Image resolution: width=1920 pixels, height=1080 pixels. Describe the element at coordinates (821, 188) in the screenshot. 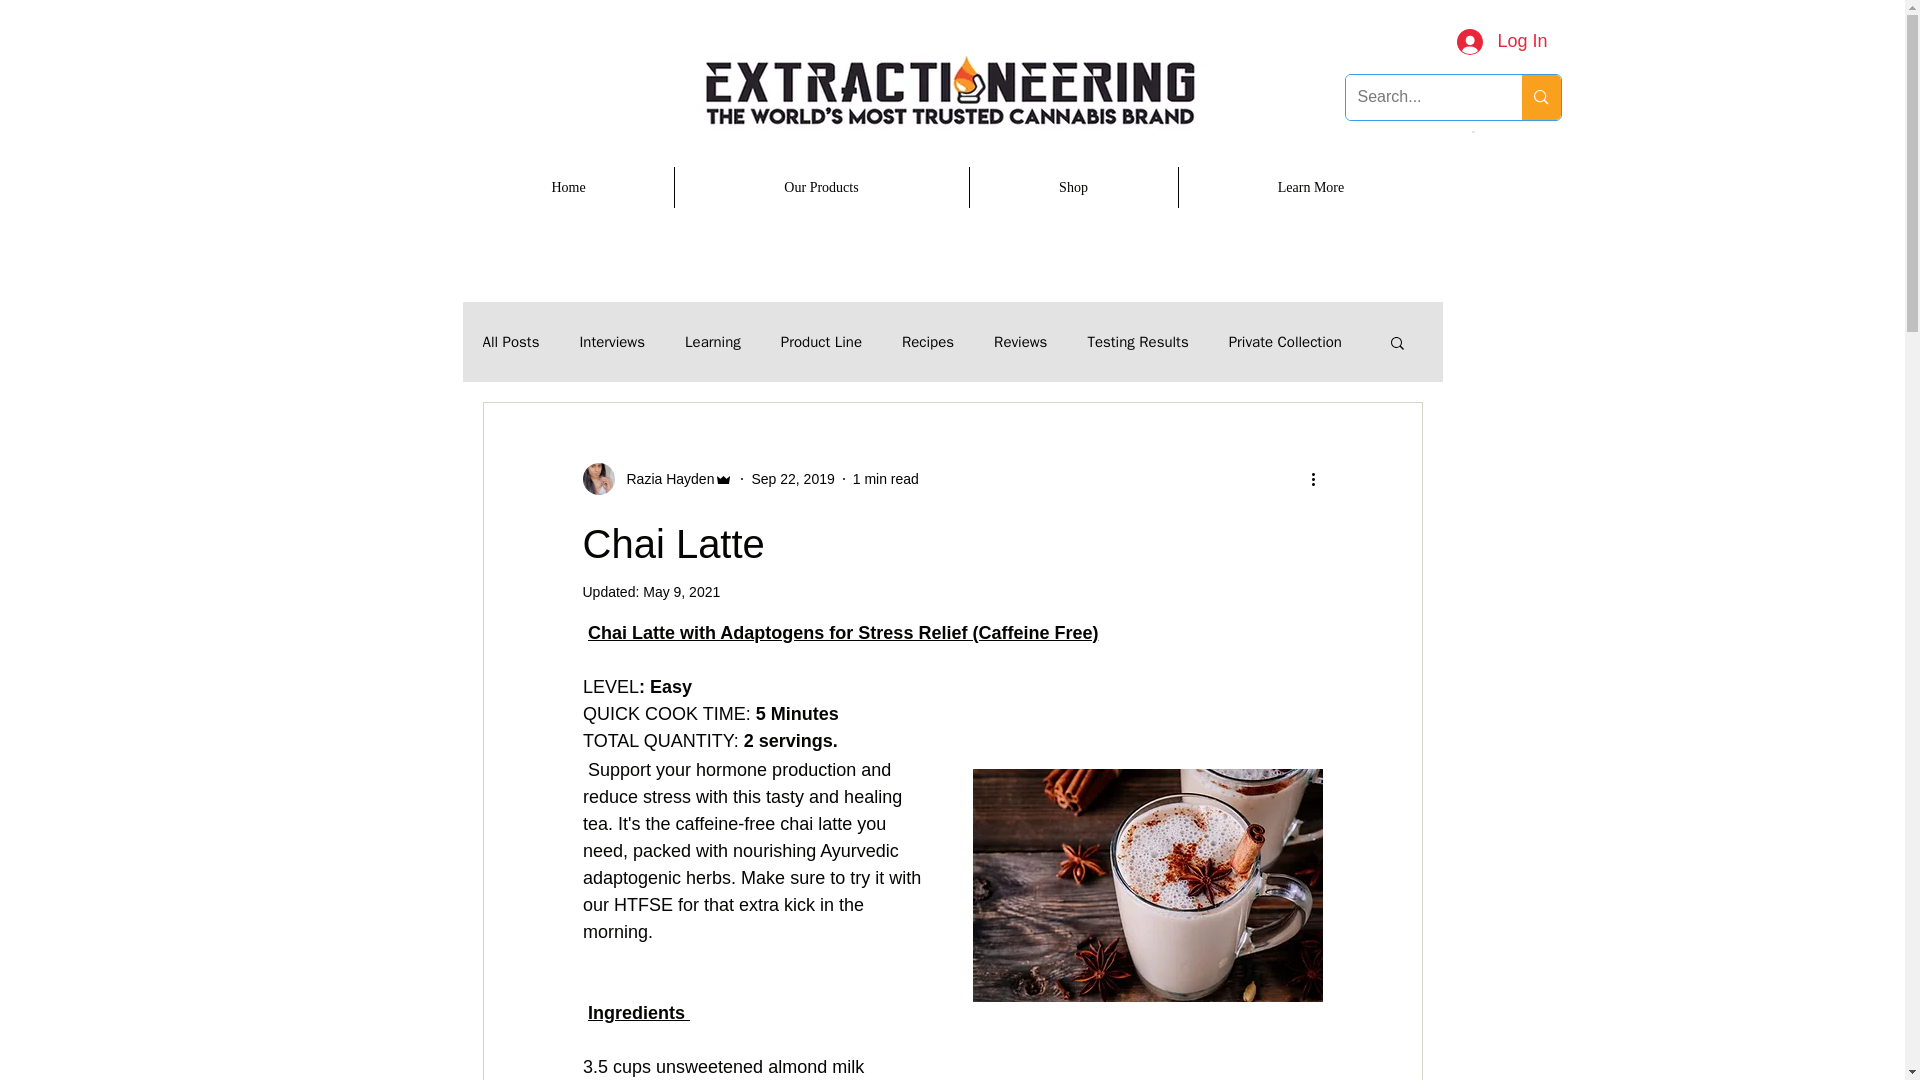

I see `Our Products` at that location.